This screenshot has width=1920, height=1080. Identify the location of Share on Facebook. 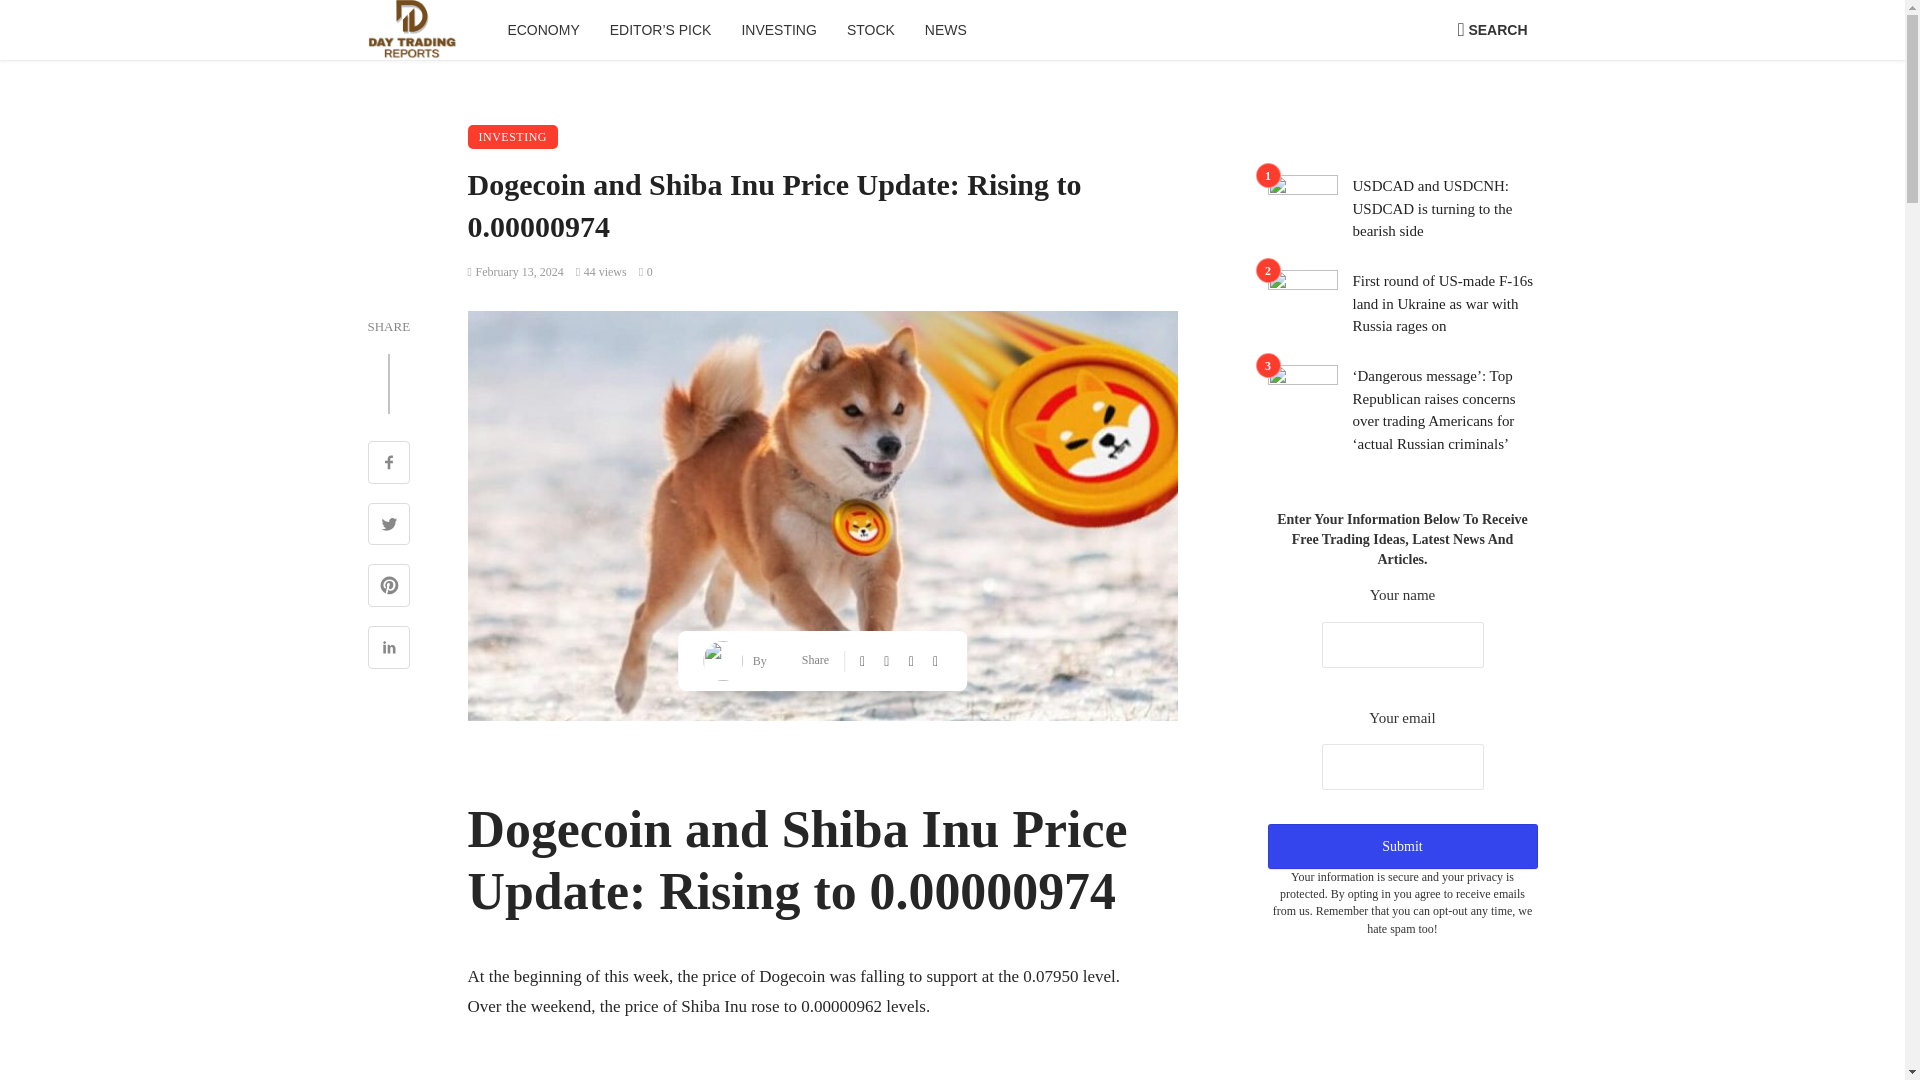
(389, 464).